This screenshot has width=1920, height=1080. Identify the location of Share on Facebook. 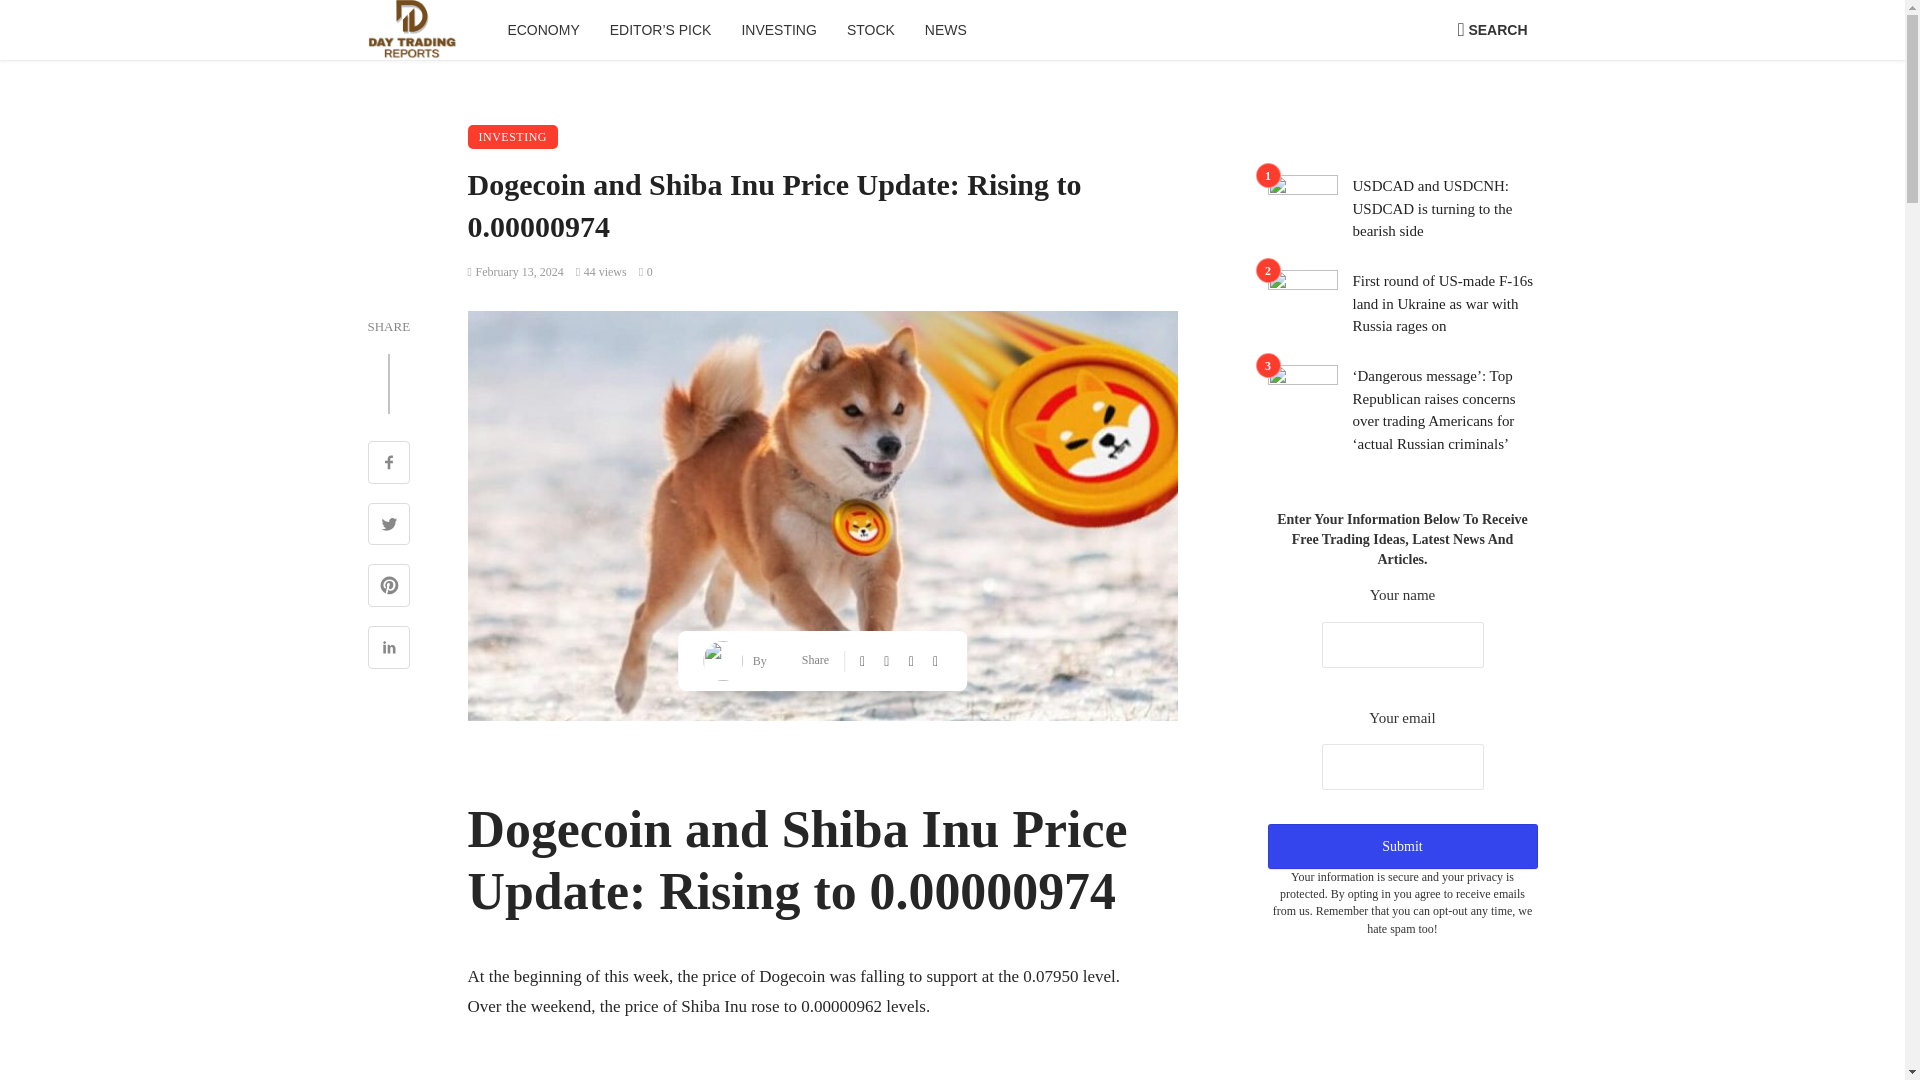
(389, 464).